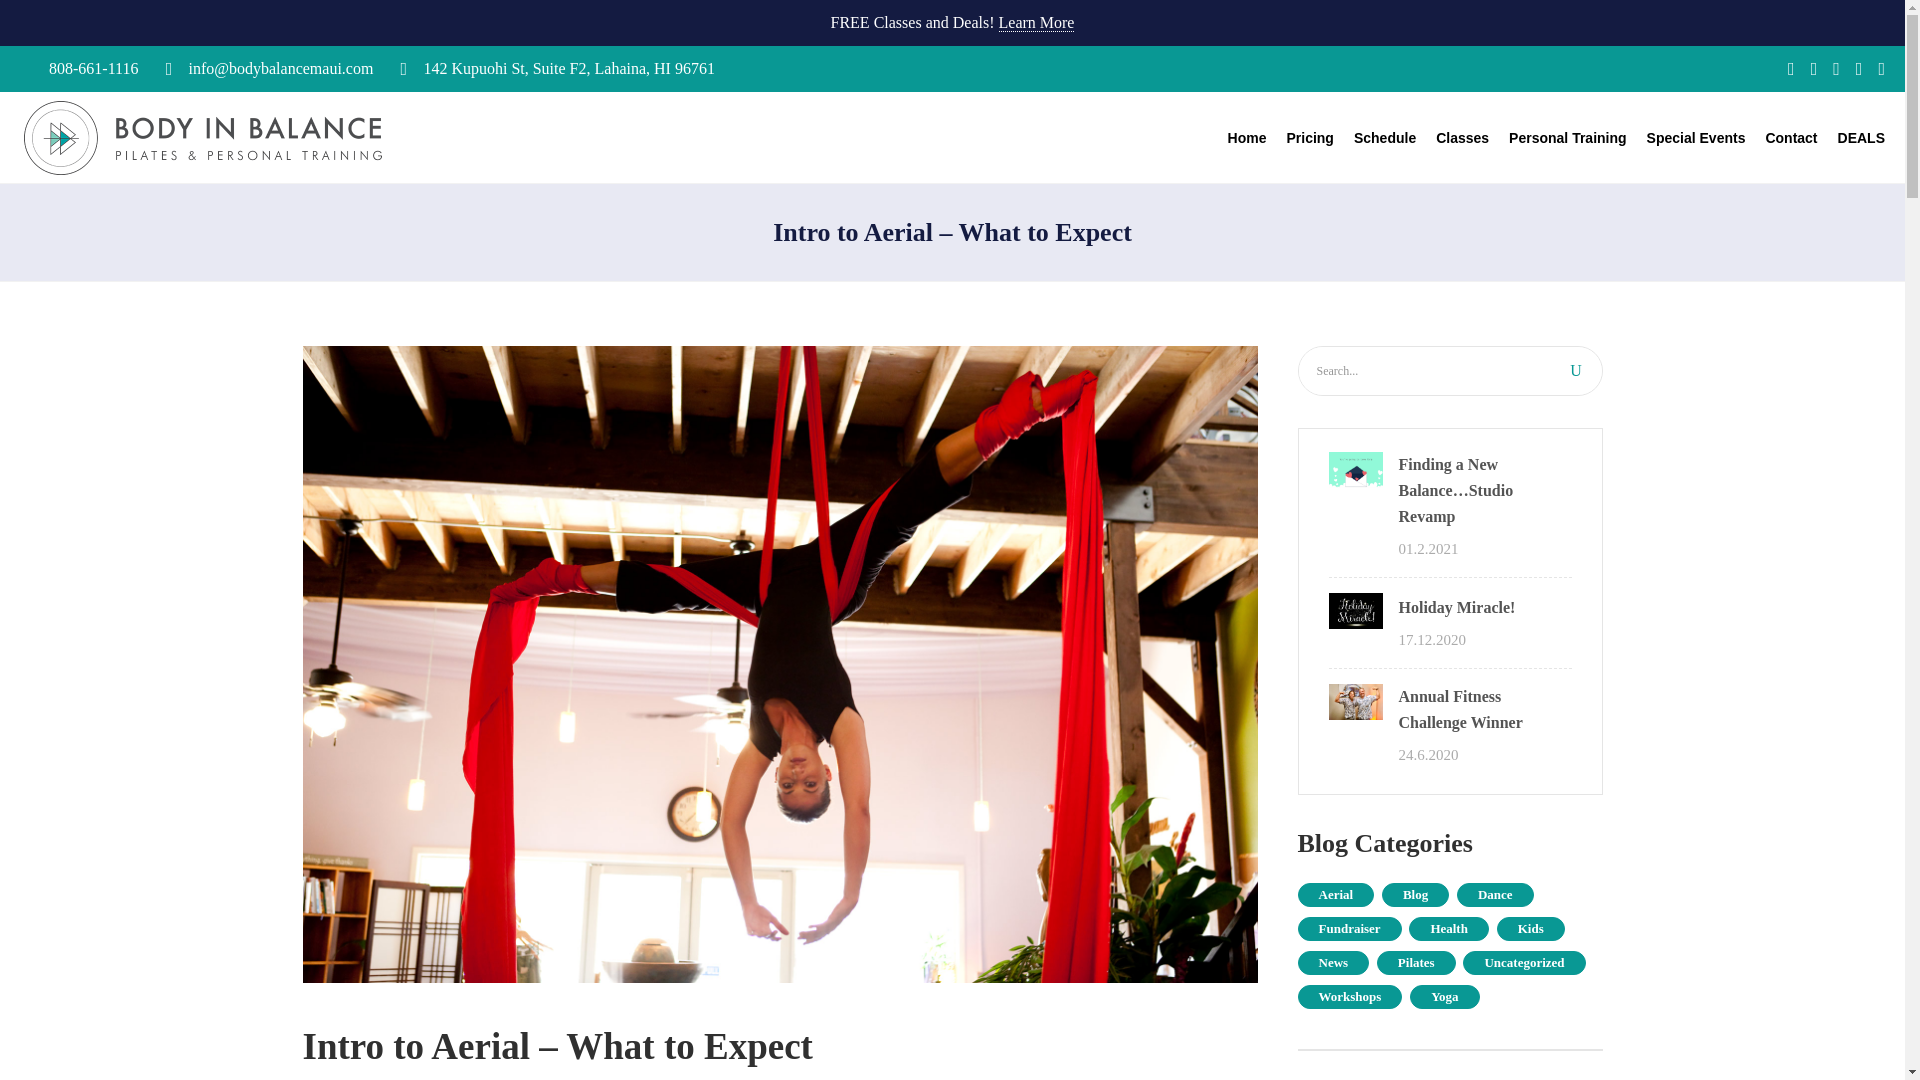  I want to click on Personal Training, so click(1558, 136).